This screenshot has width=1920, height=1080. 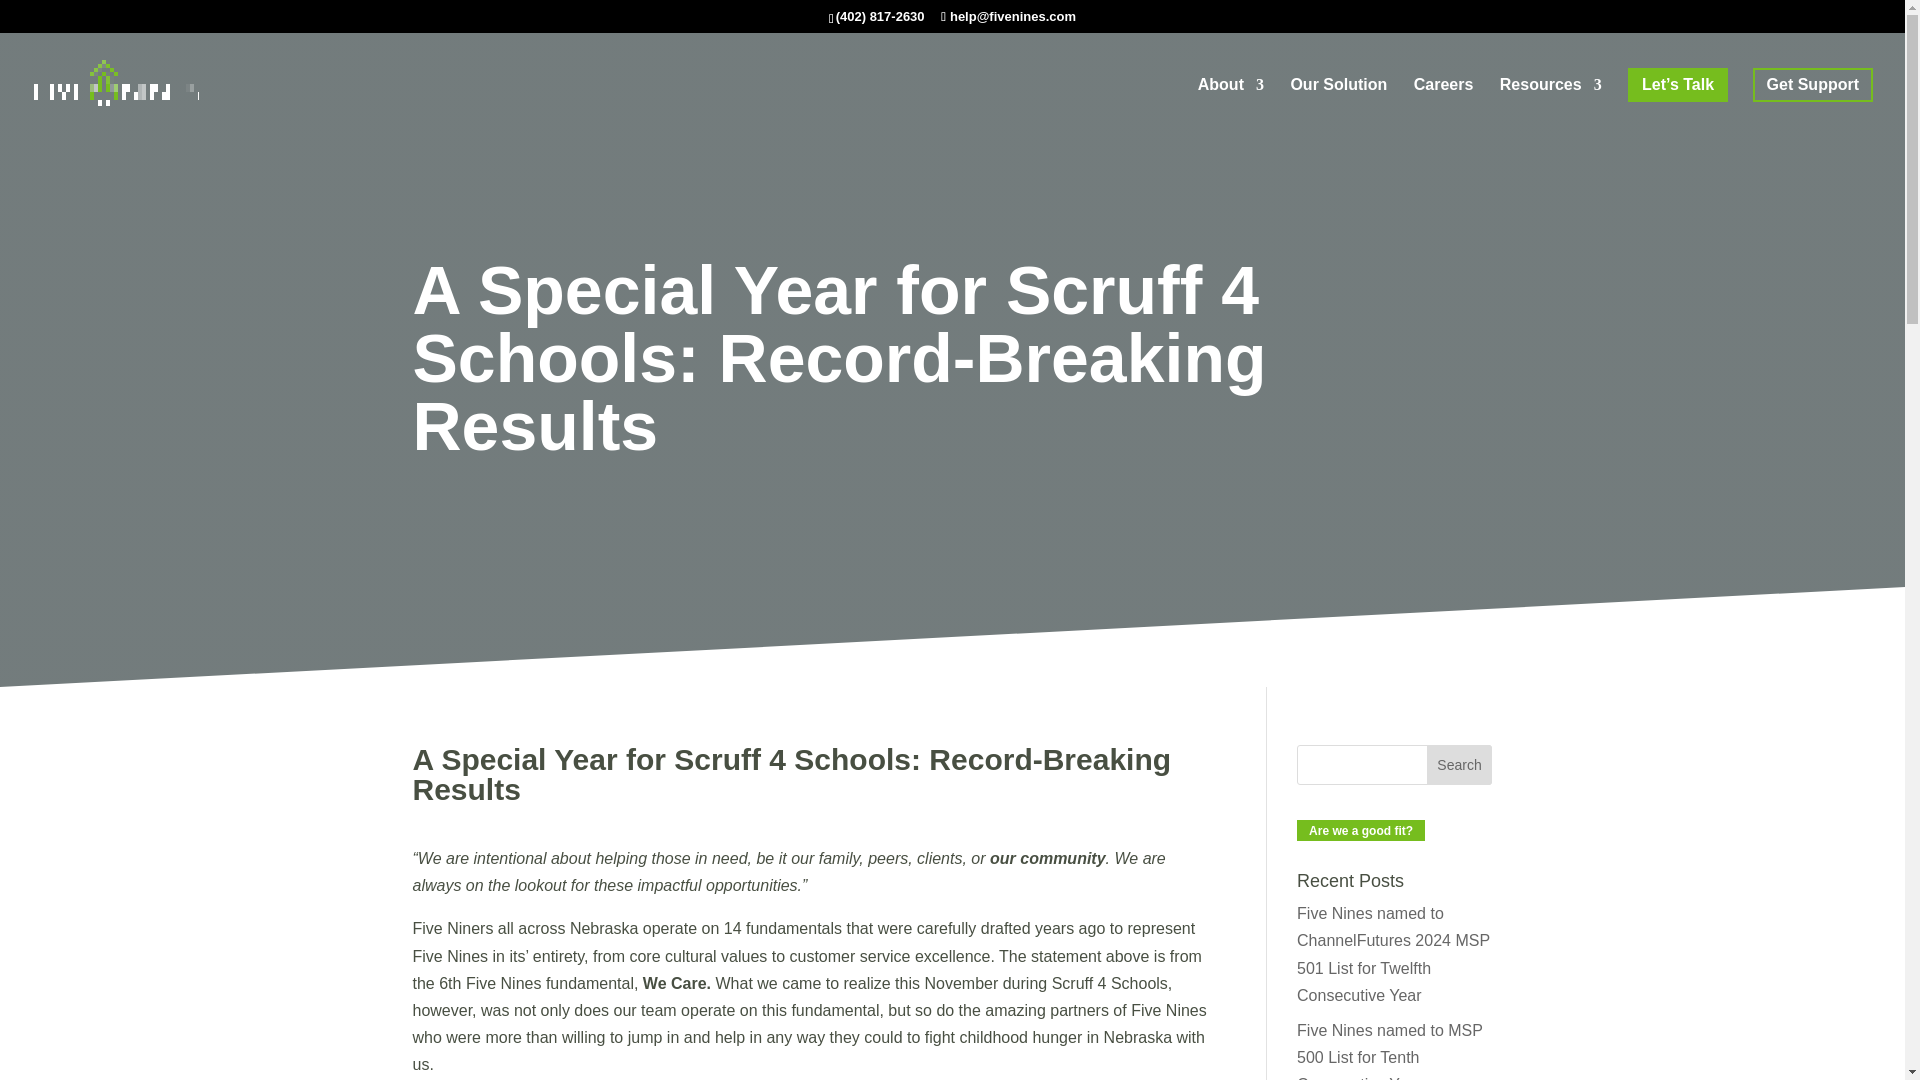 What do you see at coordinates (1390, 1050) in the screenshot?
I see `Five Nines named to MSP 500 List for Tenth Consecutive Year` at bounding box center [1390, 1050].